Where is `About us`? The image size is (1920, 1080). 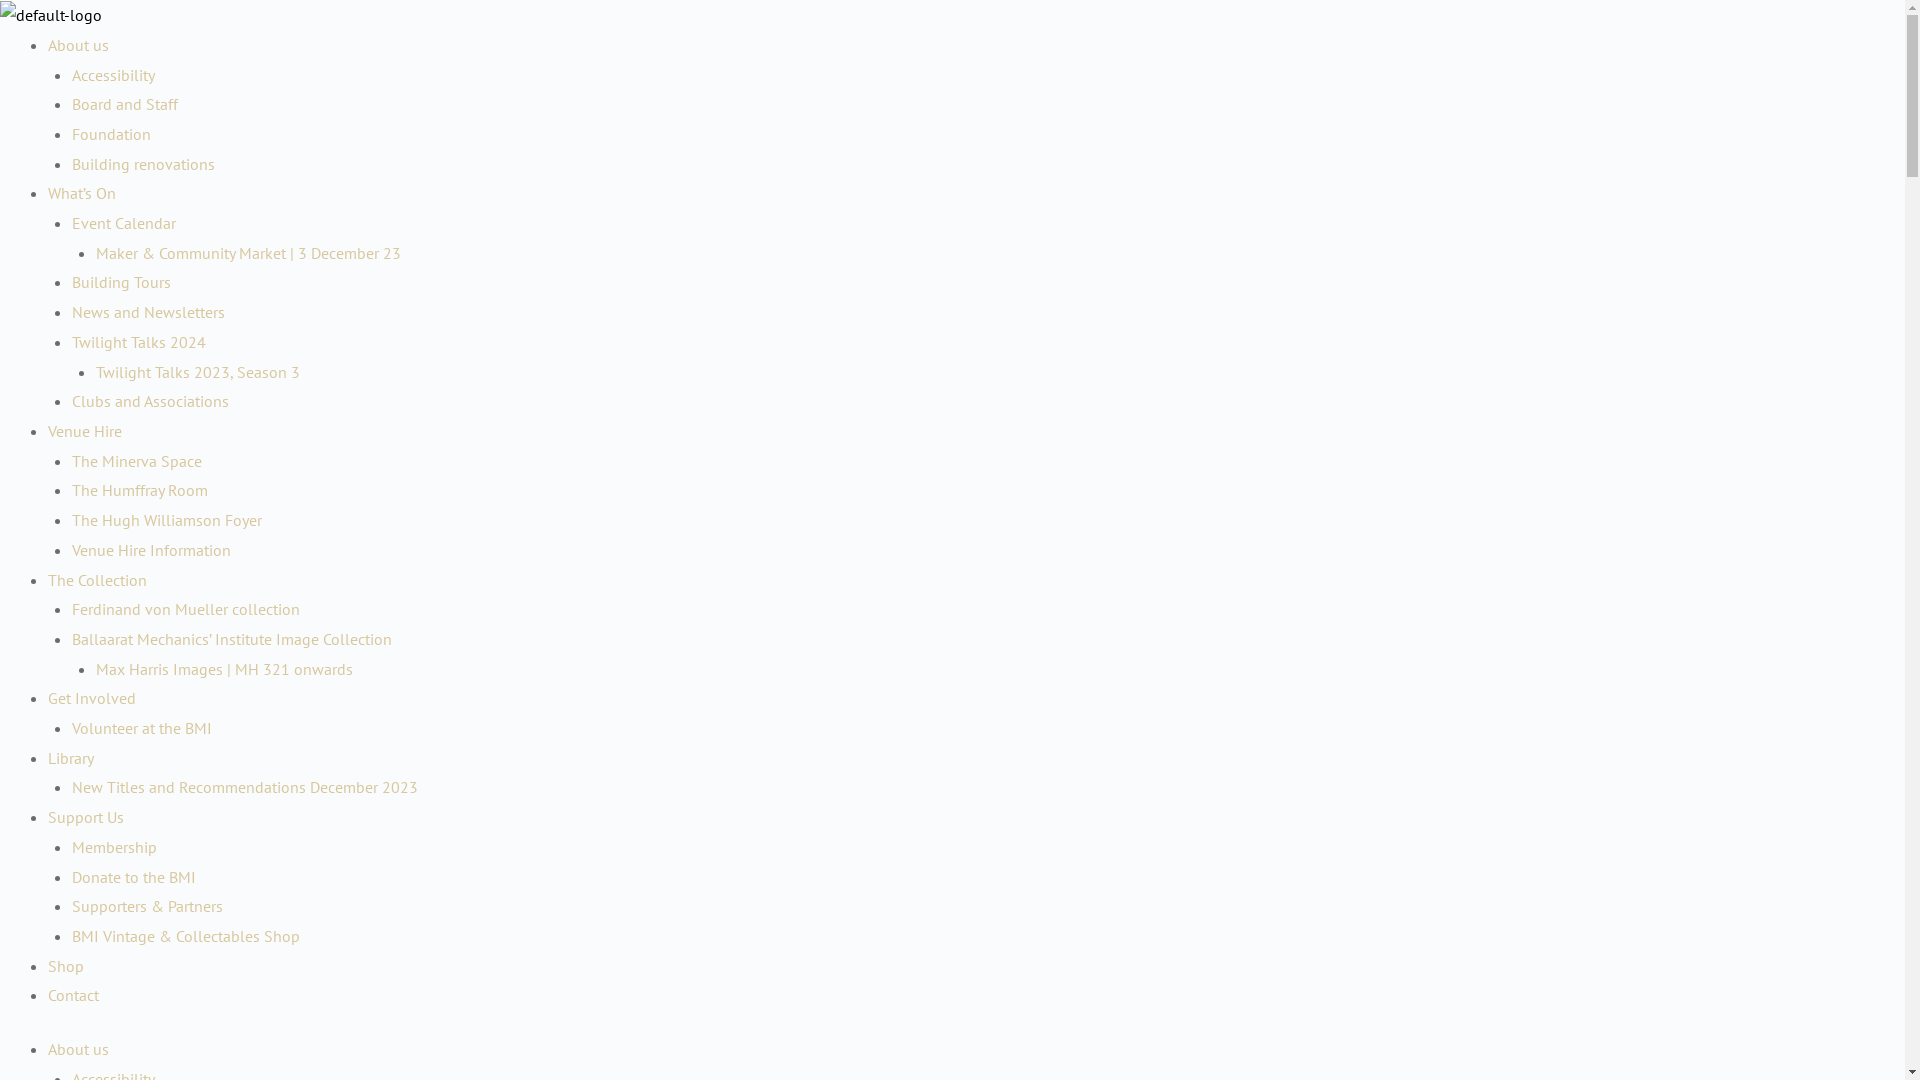
About us is located at coordinates (78, 45).